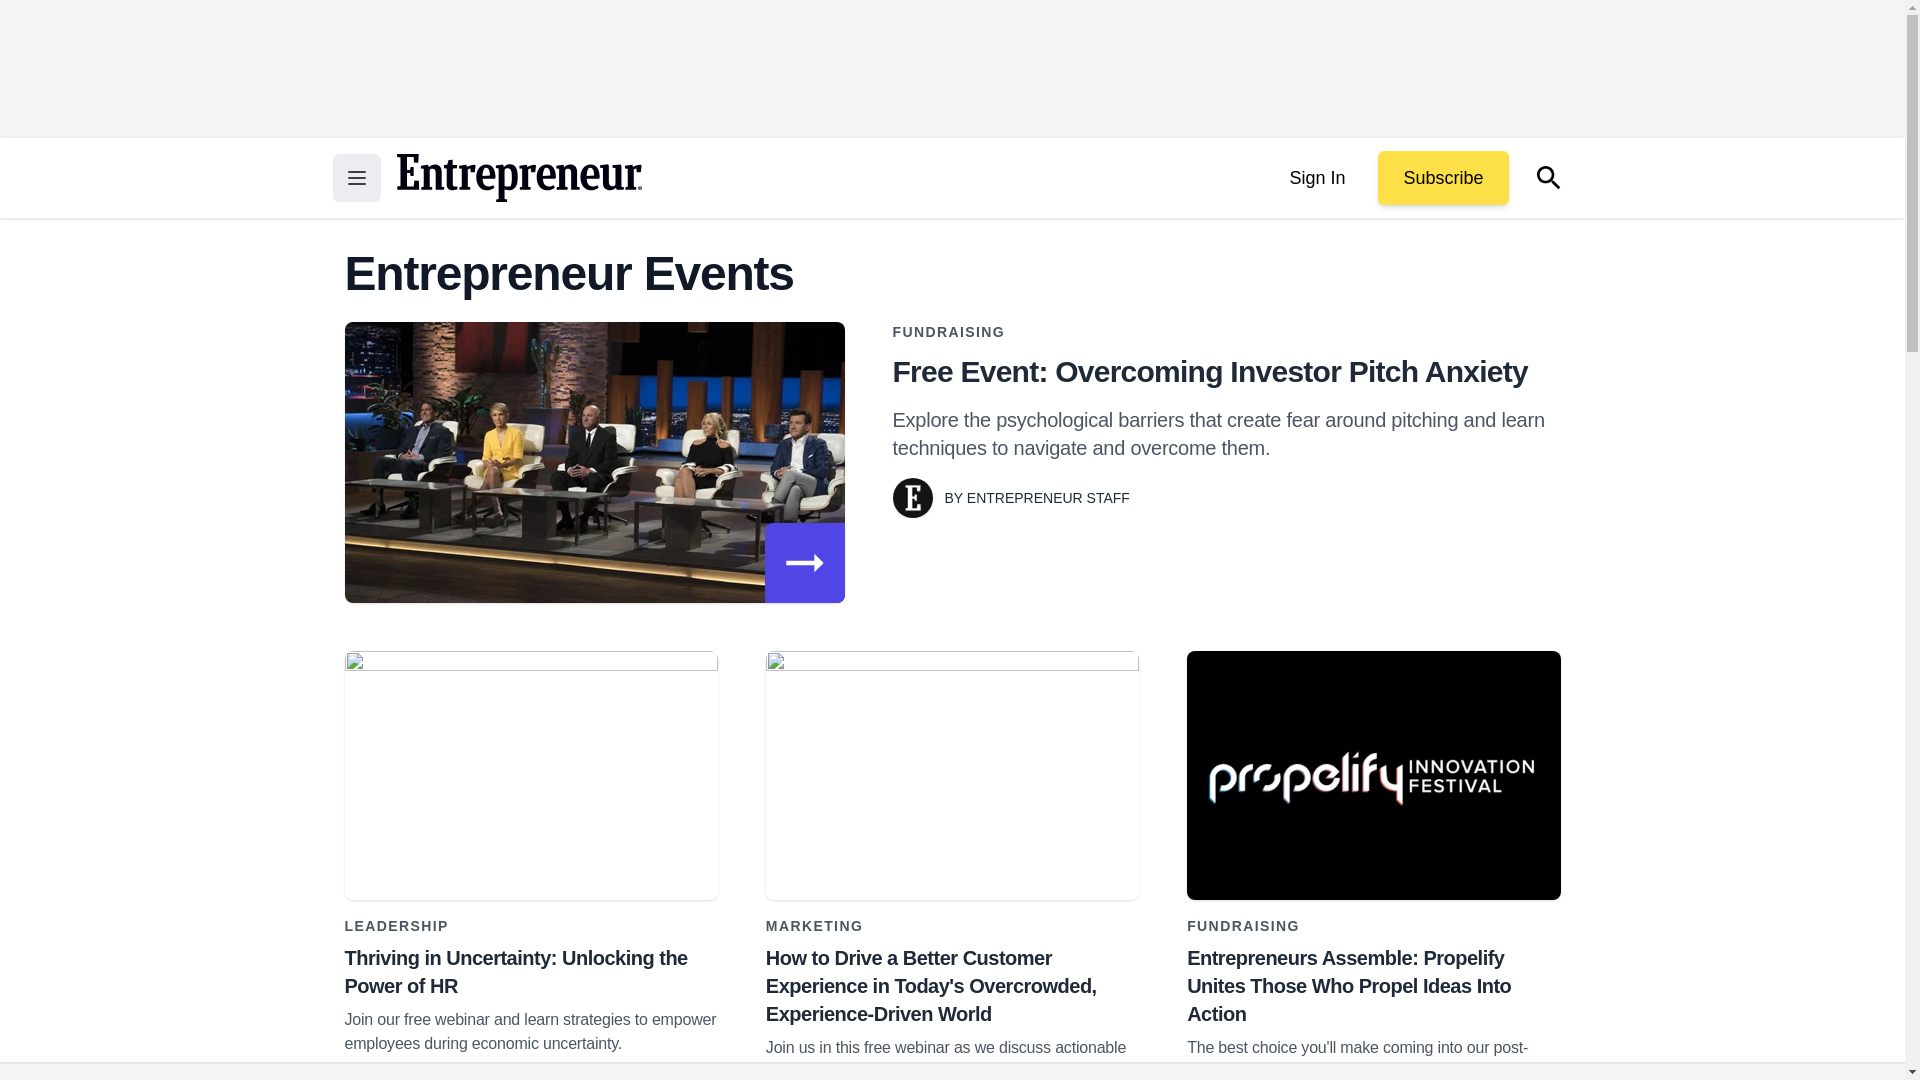 The image size is (1920, 1080). I want to click on Sign In, so click(1316, 178).